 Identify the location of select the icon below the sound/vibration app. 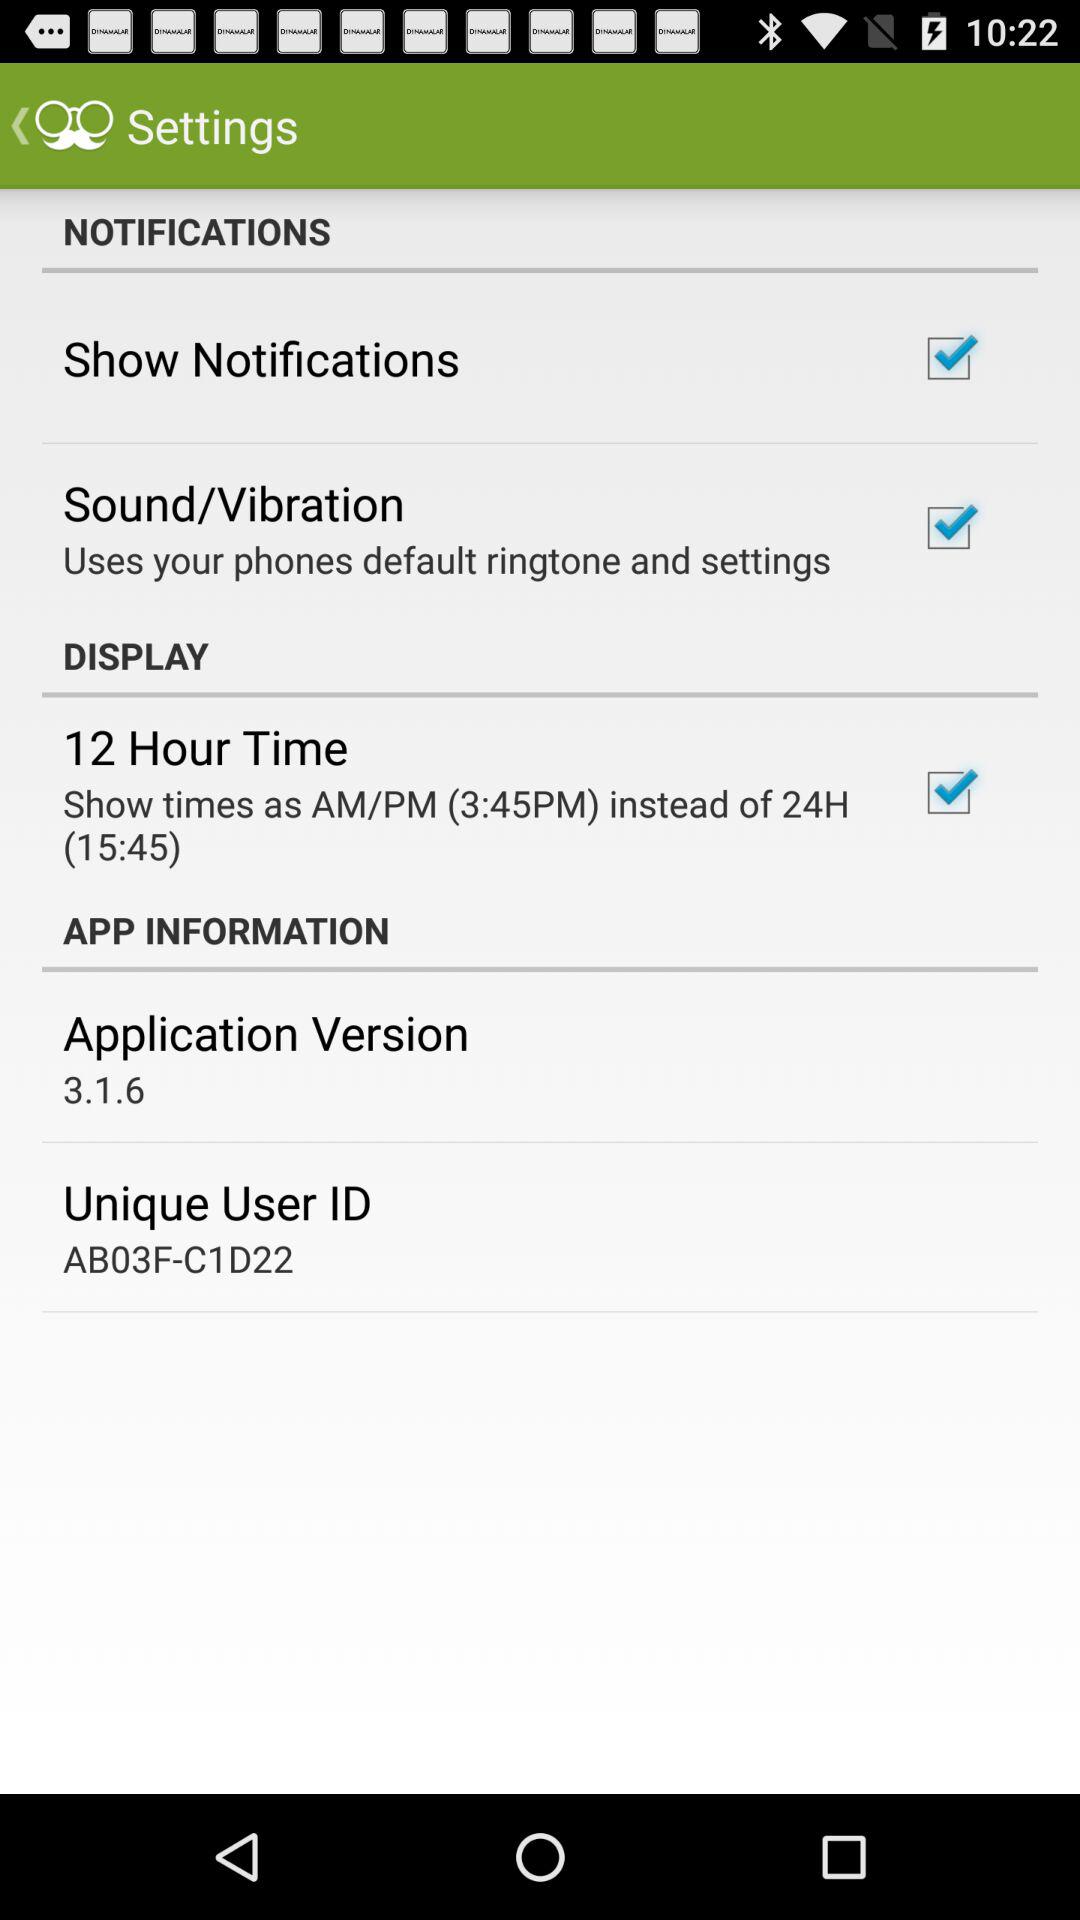
(447, 559).